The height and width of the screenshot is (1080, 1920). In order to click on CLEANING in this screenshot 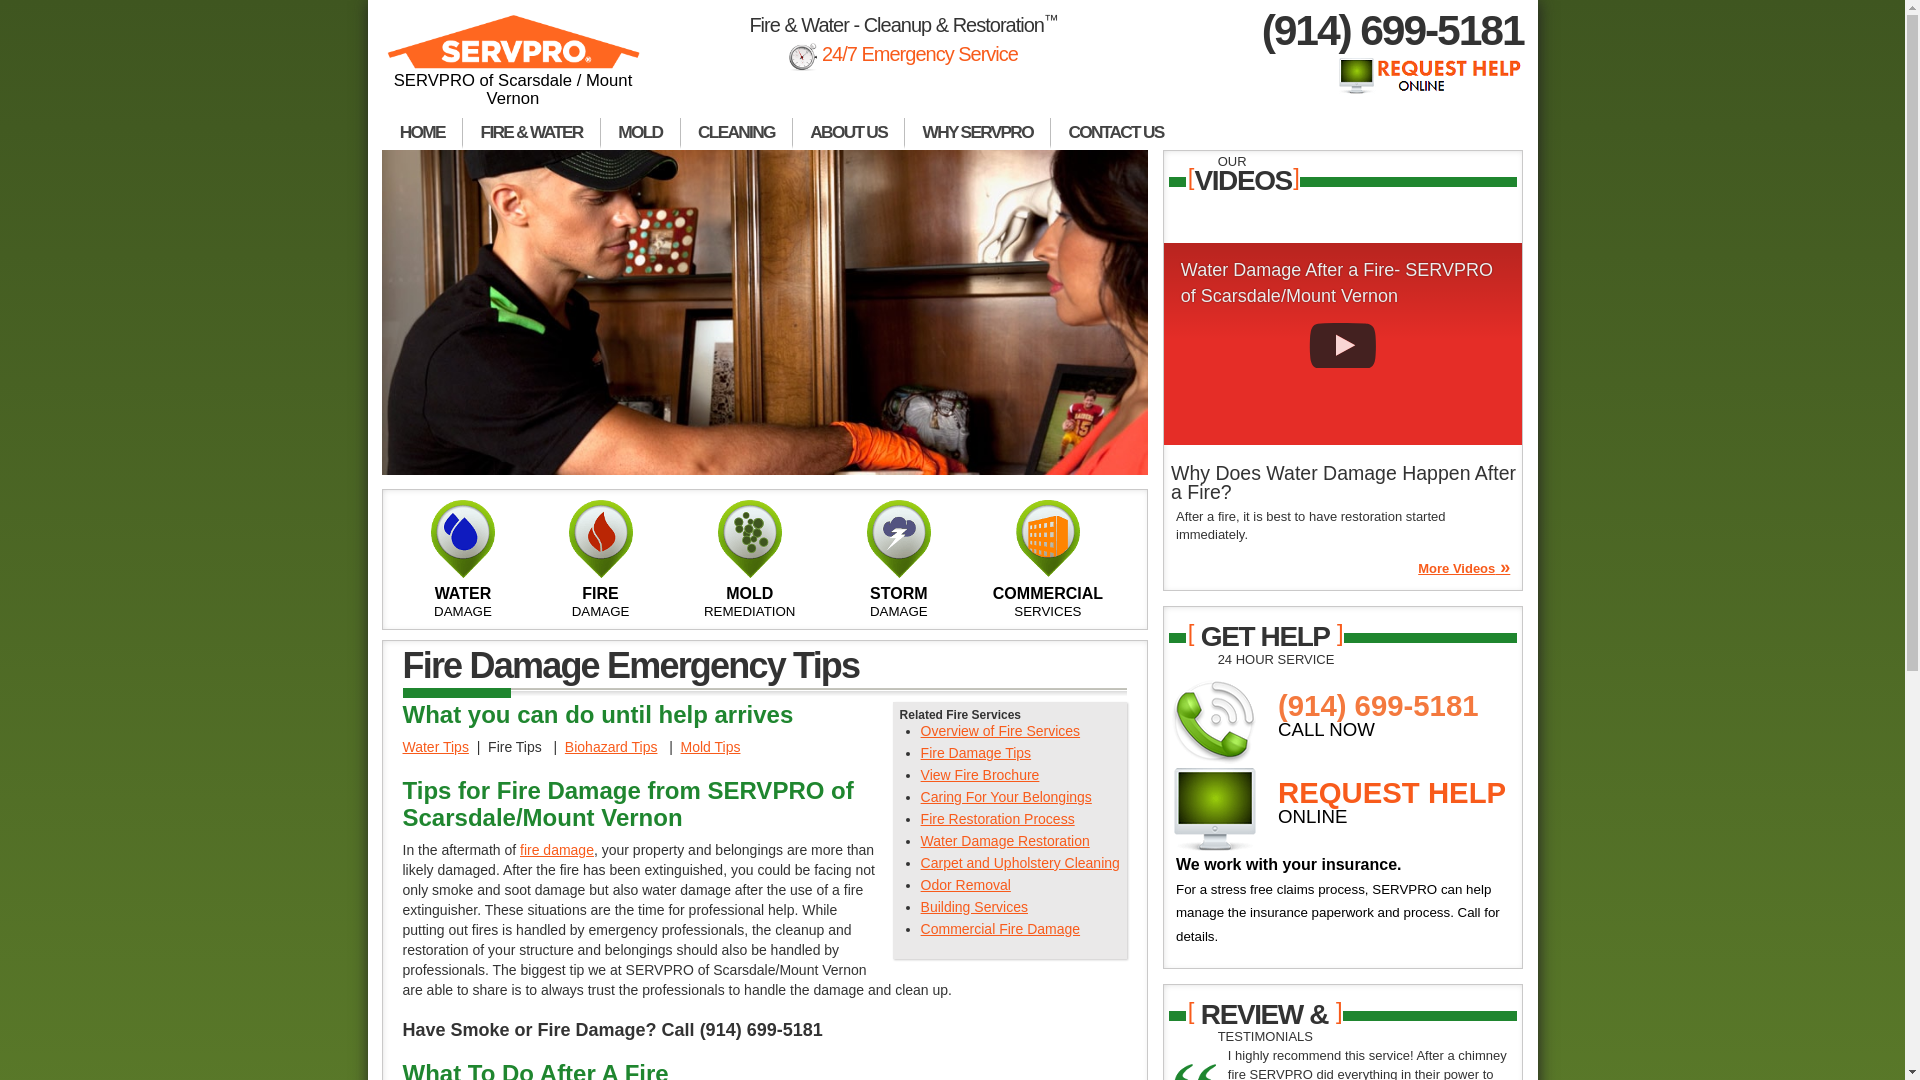, I will do `click(736, 134)`.